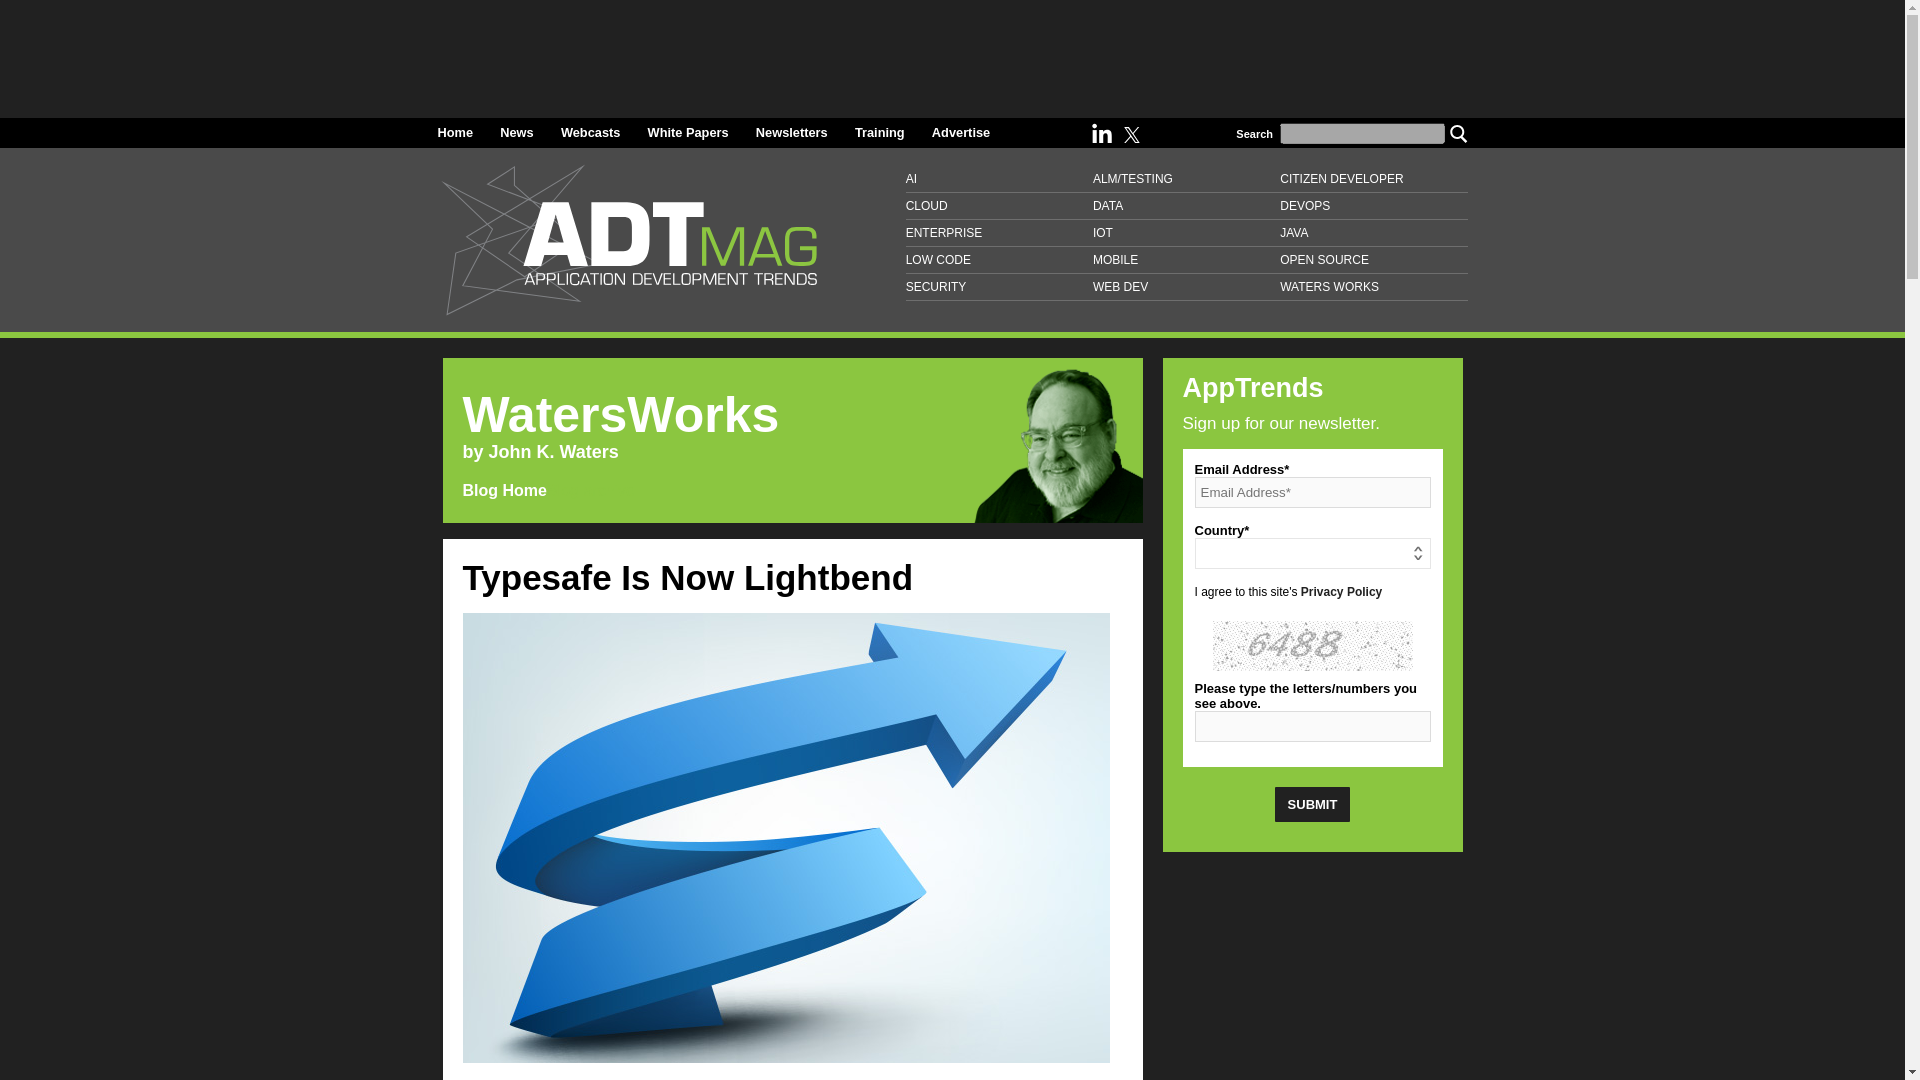 The width and height of the screenshot is (1920, 1080). What do you see at coordinates (1458, 132) in the screenshot?
I see `Search` at bounding box center [1458, 132].